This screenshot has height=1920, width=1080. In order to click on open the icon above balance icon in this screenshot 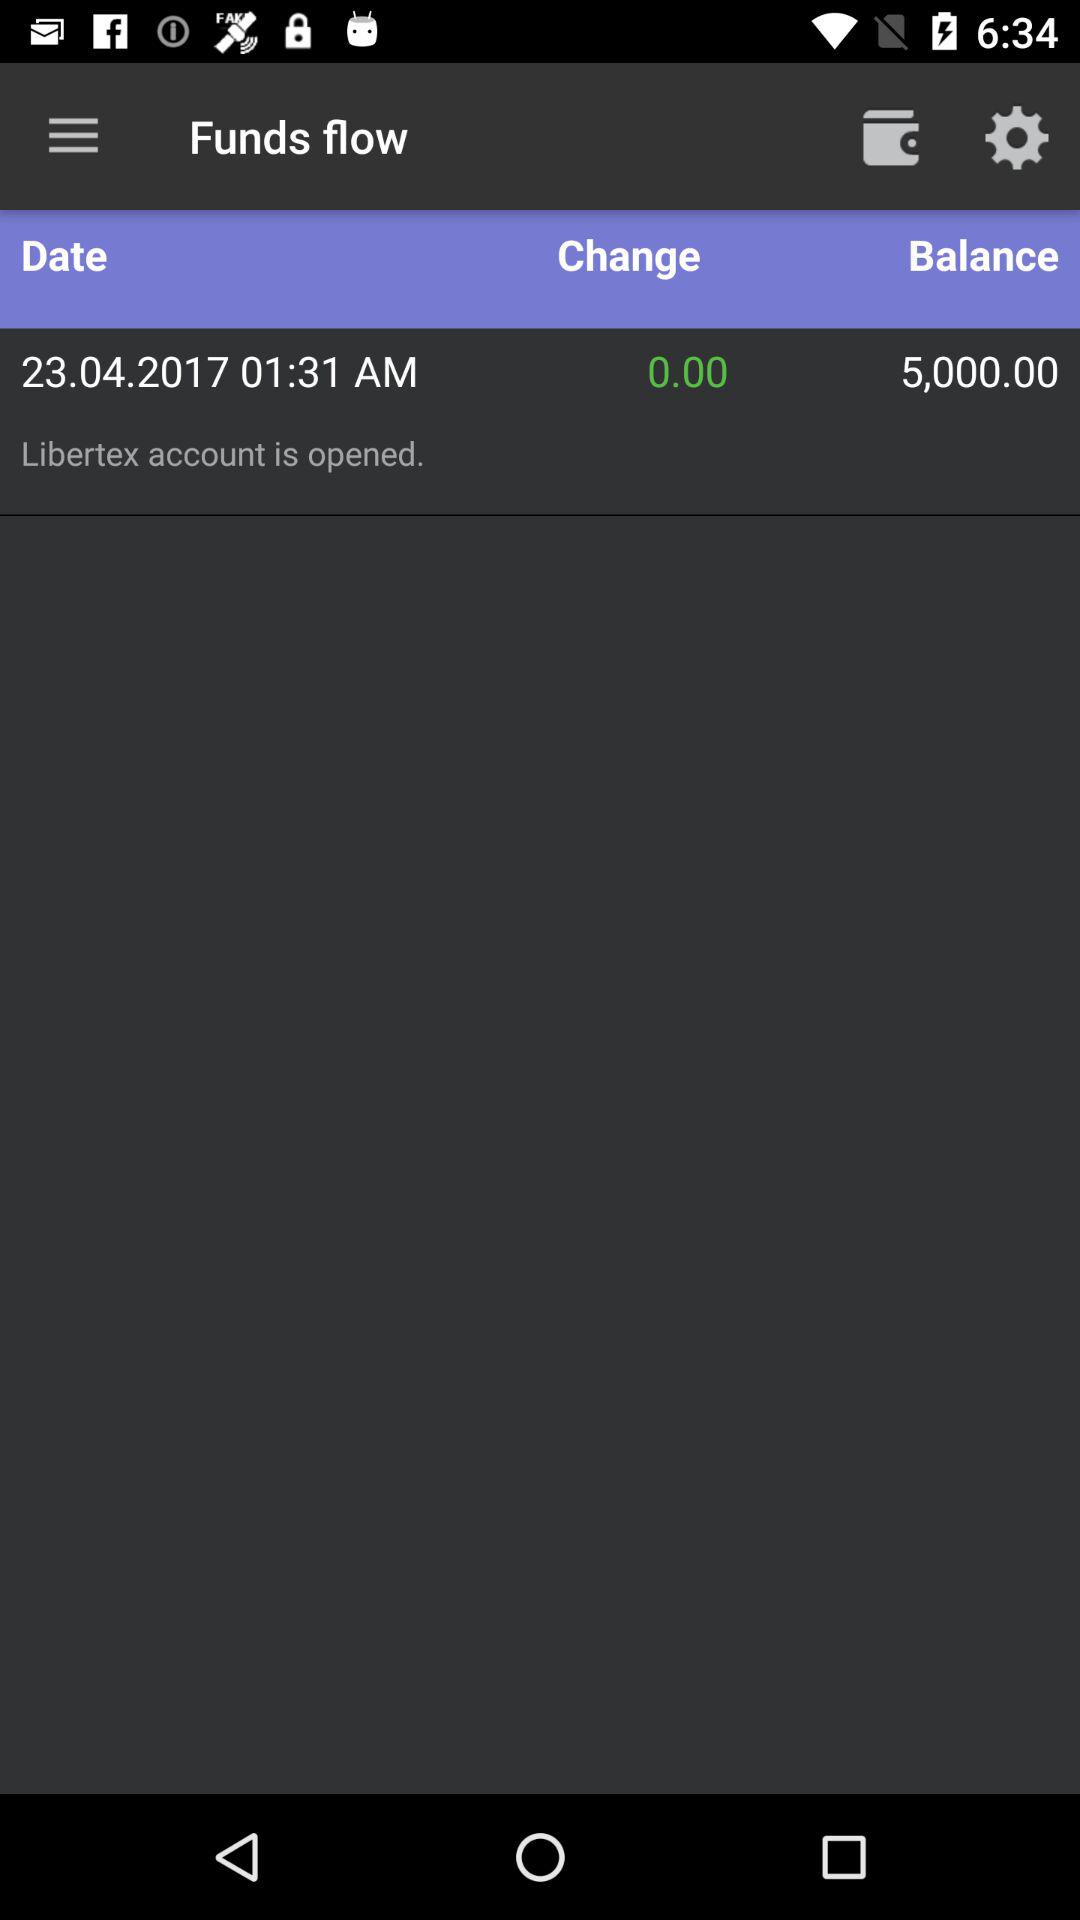, I will do `click(1016, 136)`.